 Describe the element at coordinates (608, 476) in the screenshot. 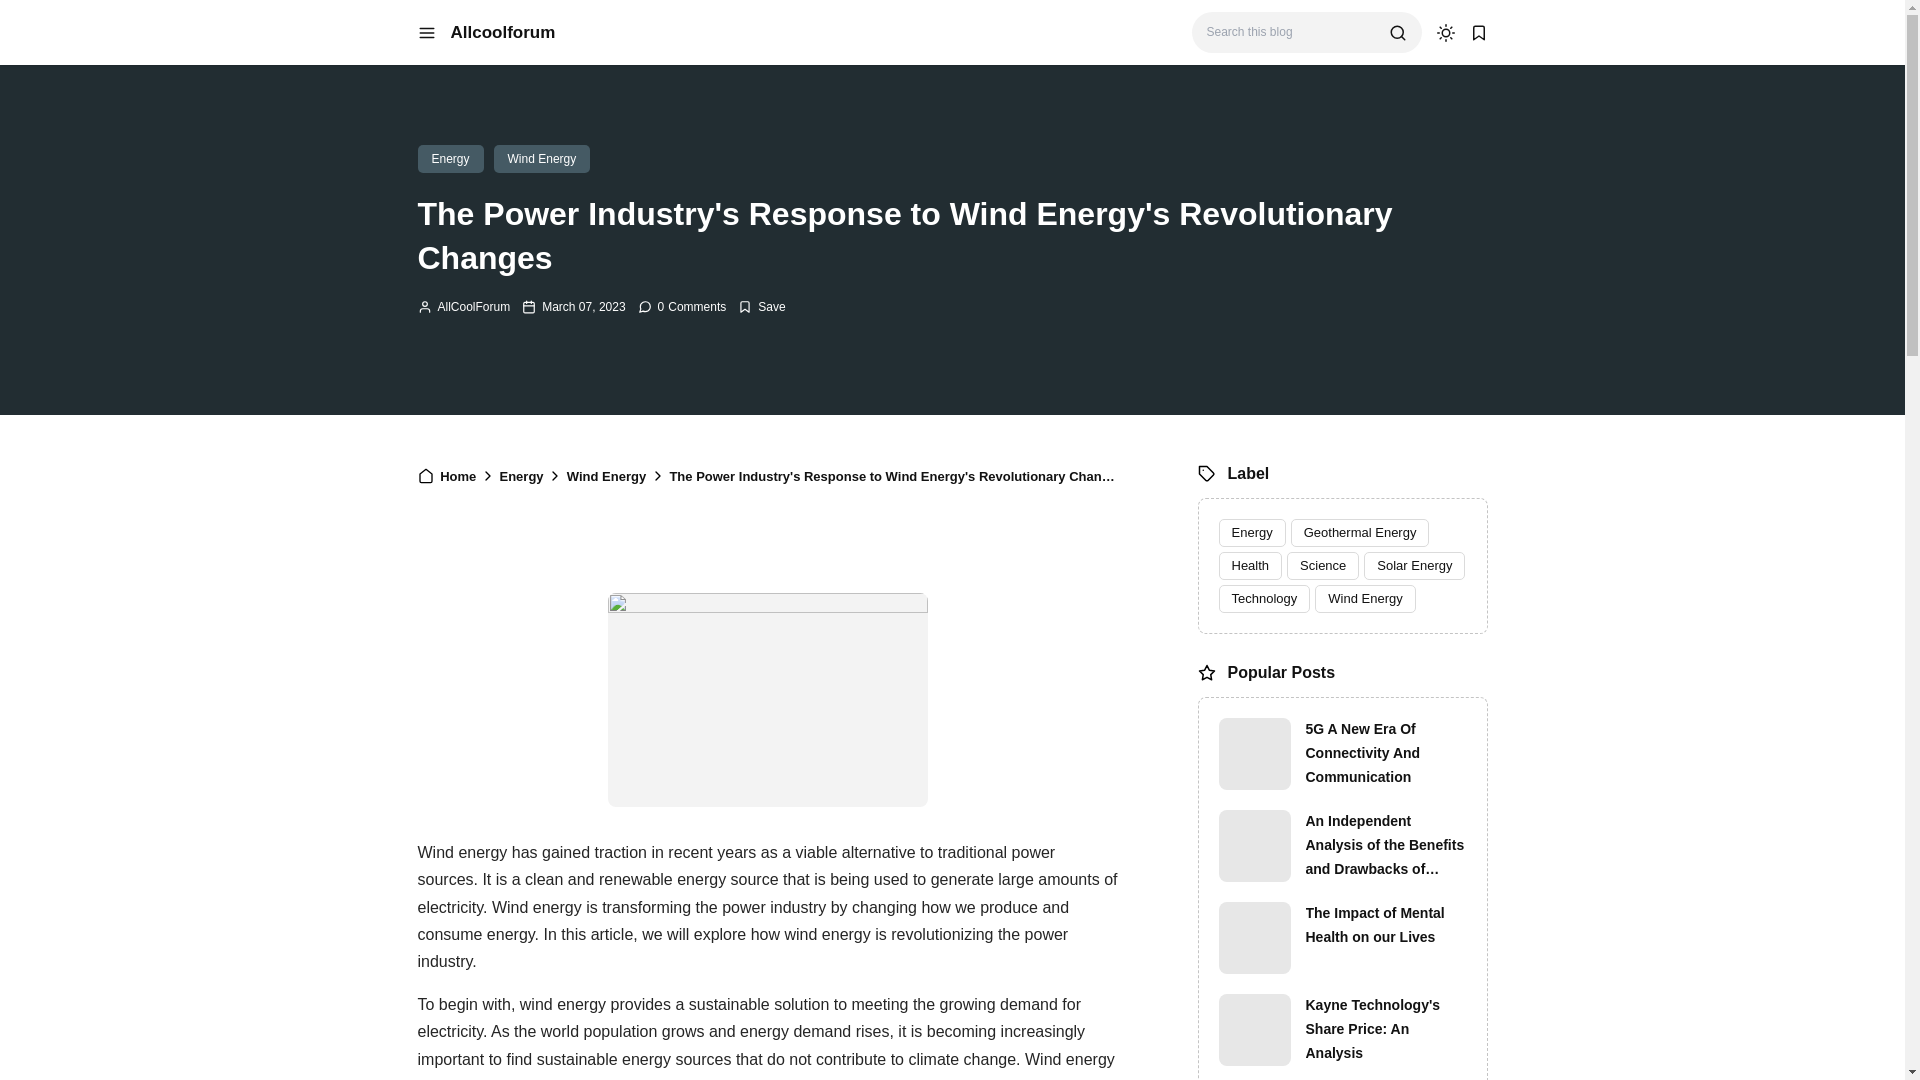

I see `Wind Energy` at that location.